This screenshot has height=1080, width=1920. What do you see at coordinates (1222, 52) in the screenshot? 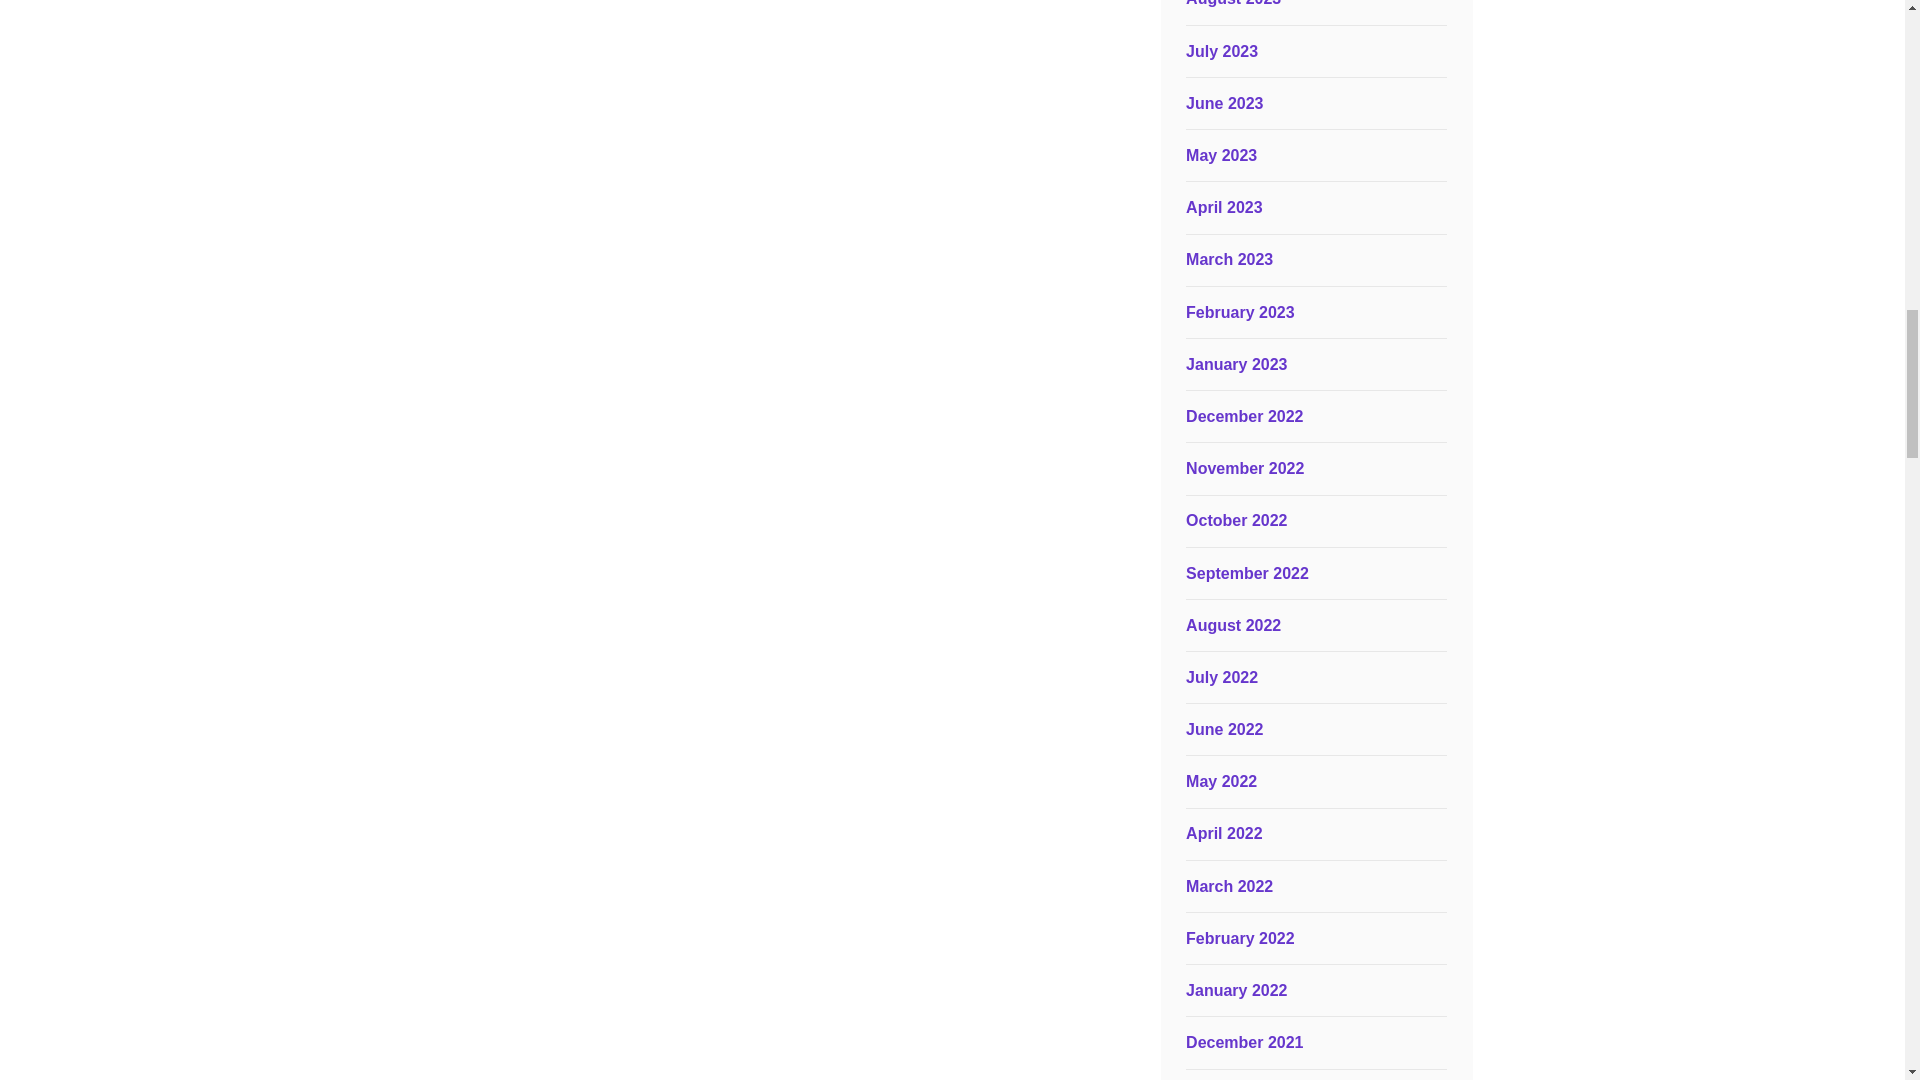
I see `July 2023` at bounding box center [1222, 52].